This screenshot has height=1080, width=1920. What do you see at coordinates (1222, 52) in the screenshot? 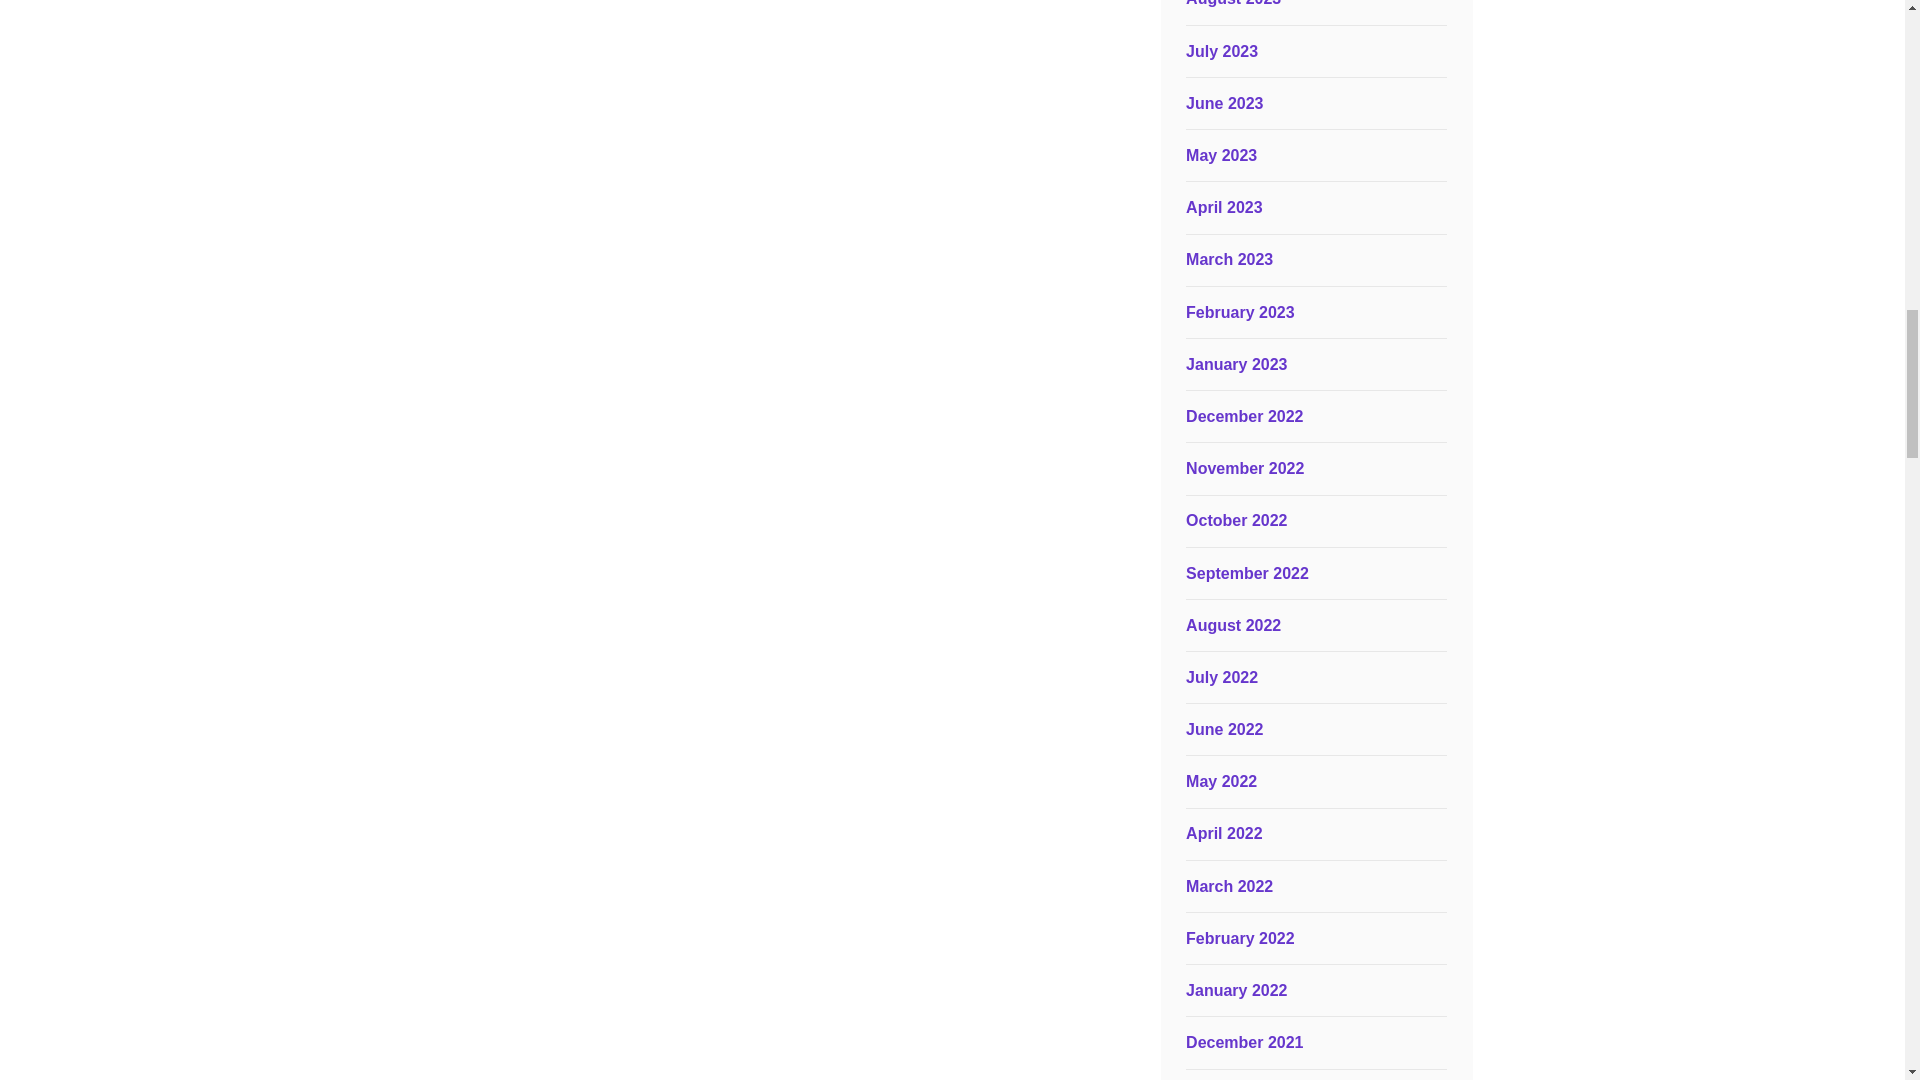
I see `July 2023` at bounding box center [1222, 52].